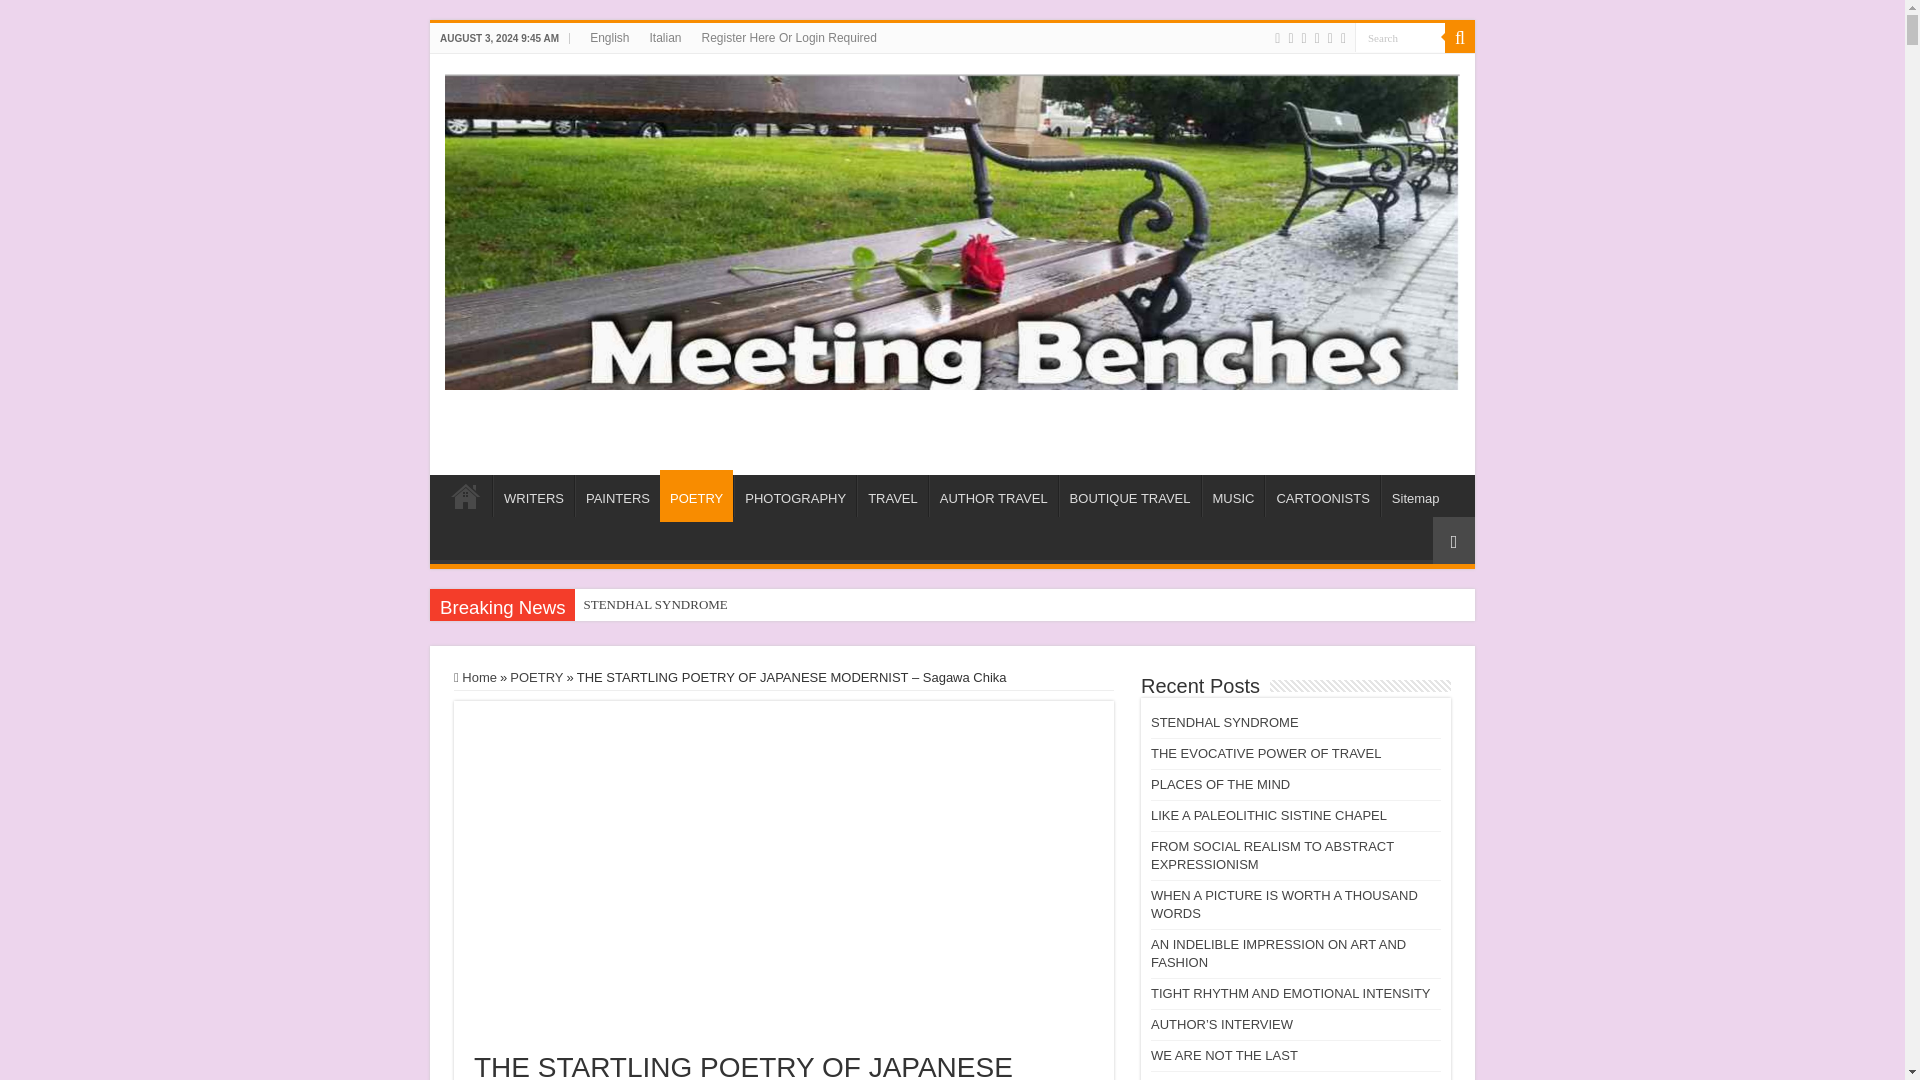 This screenshot has height=1080, width=1920. I want to click on POETRY, so click(696, 495).